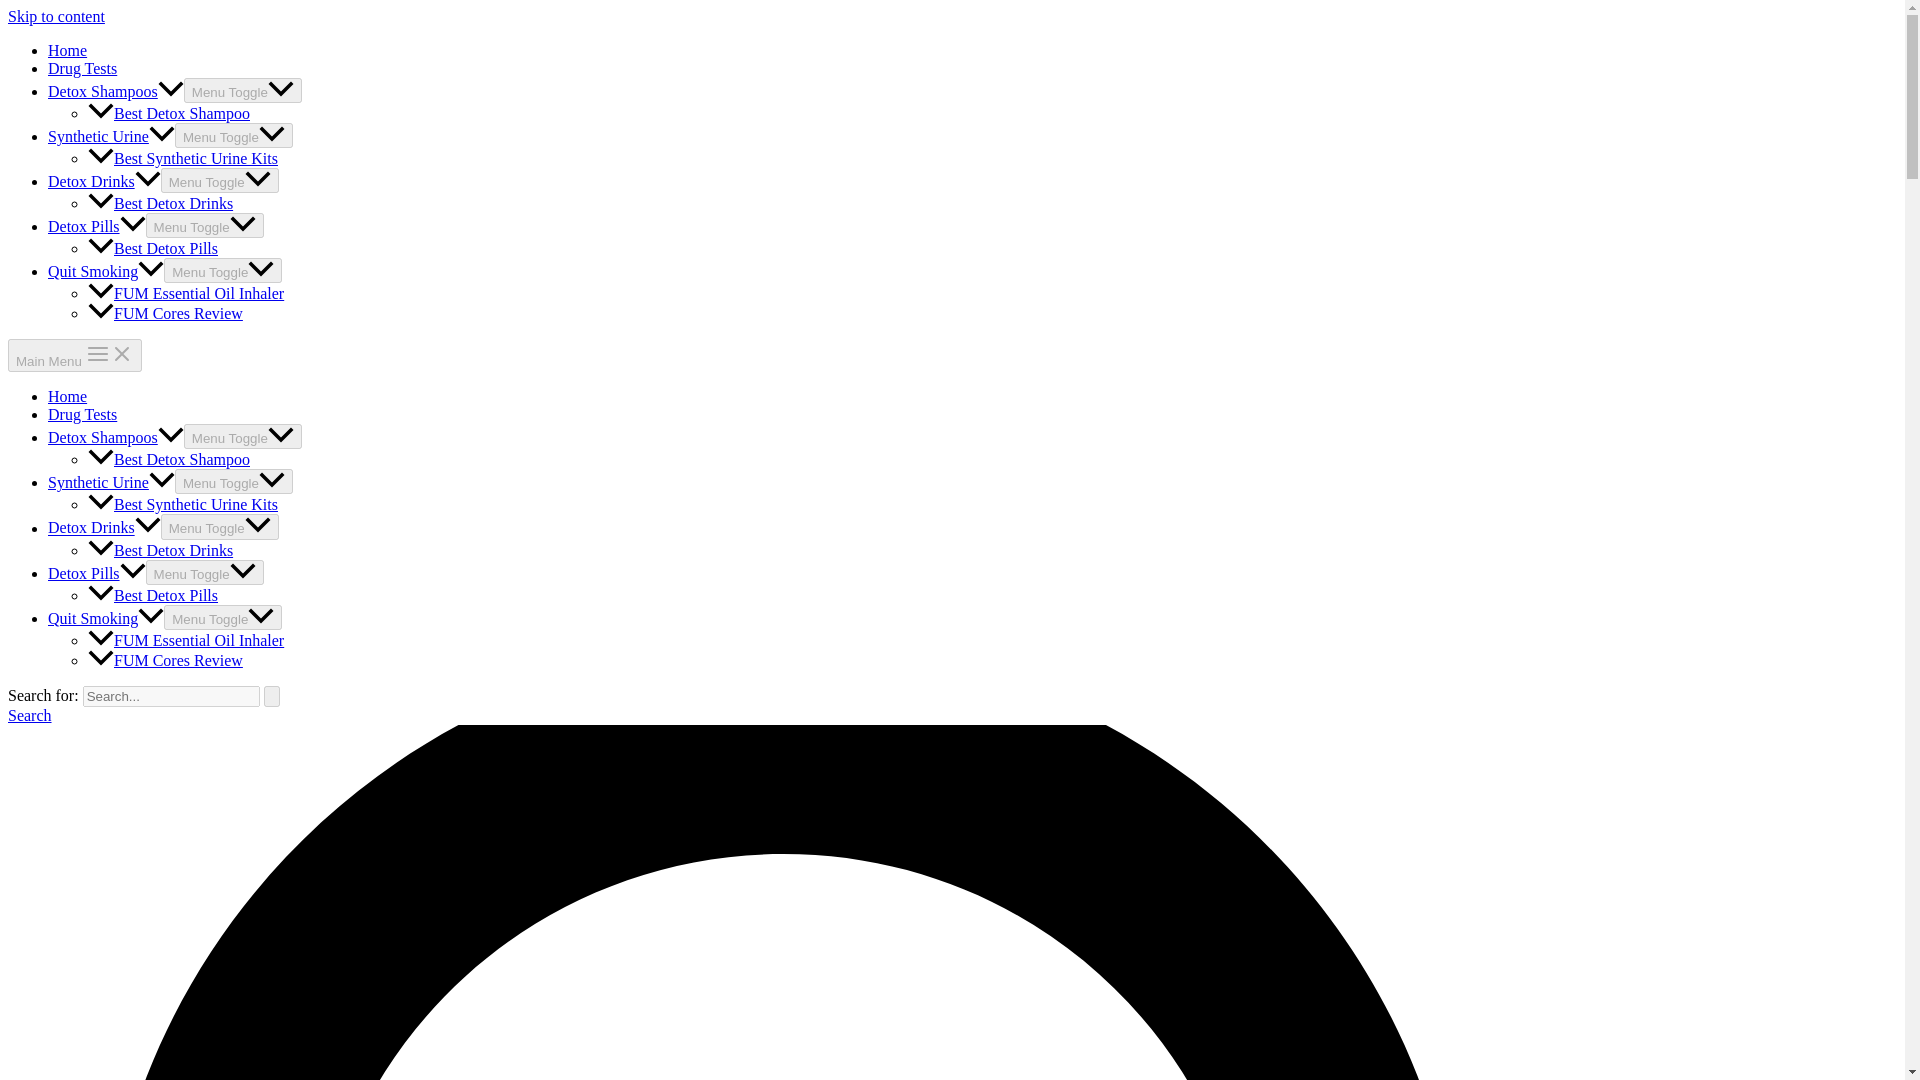  I want to click on Menu Toggle, so click(242, 90).